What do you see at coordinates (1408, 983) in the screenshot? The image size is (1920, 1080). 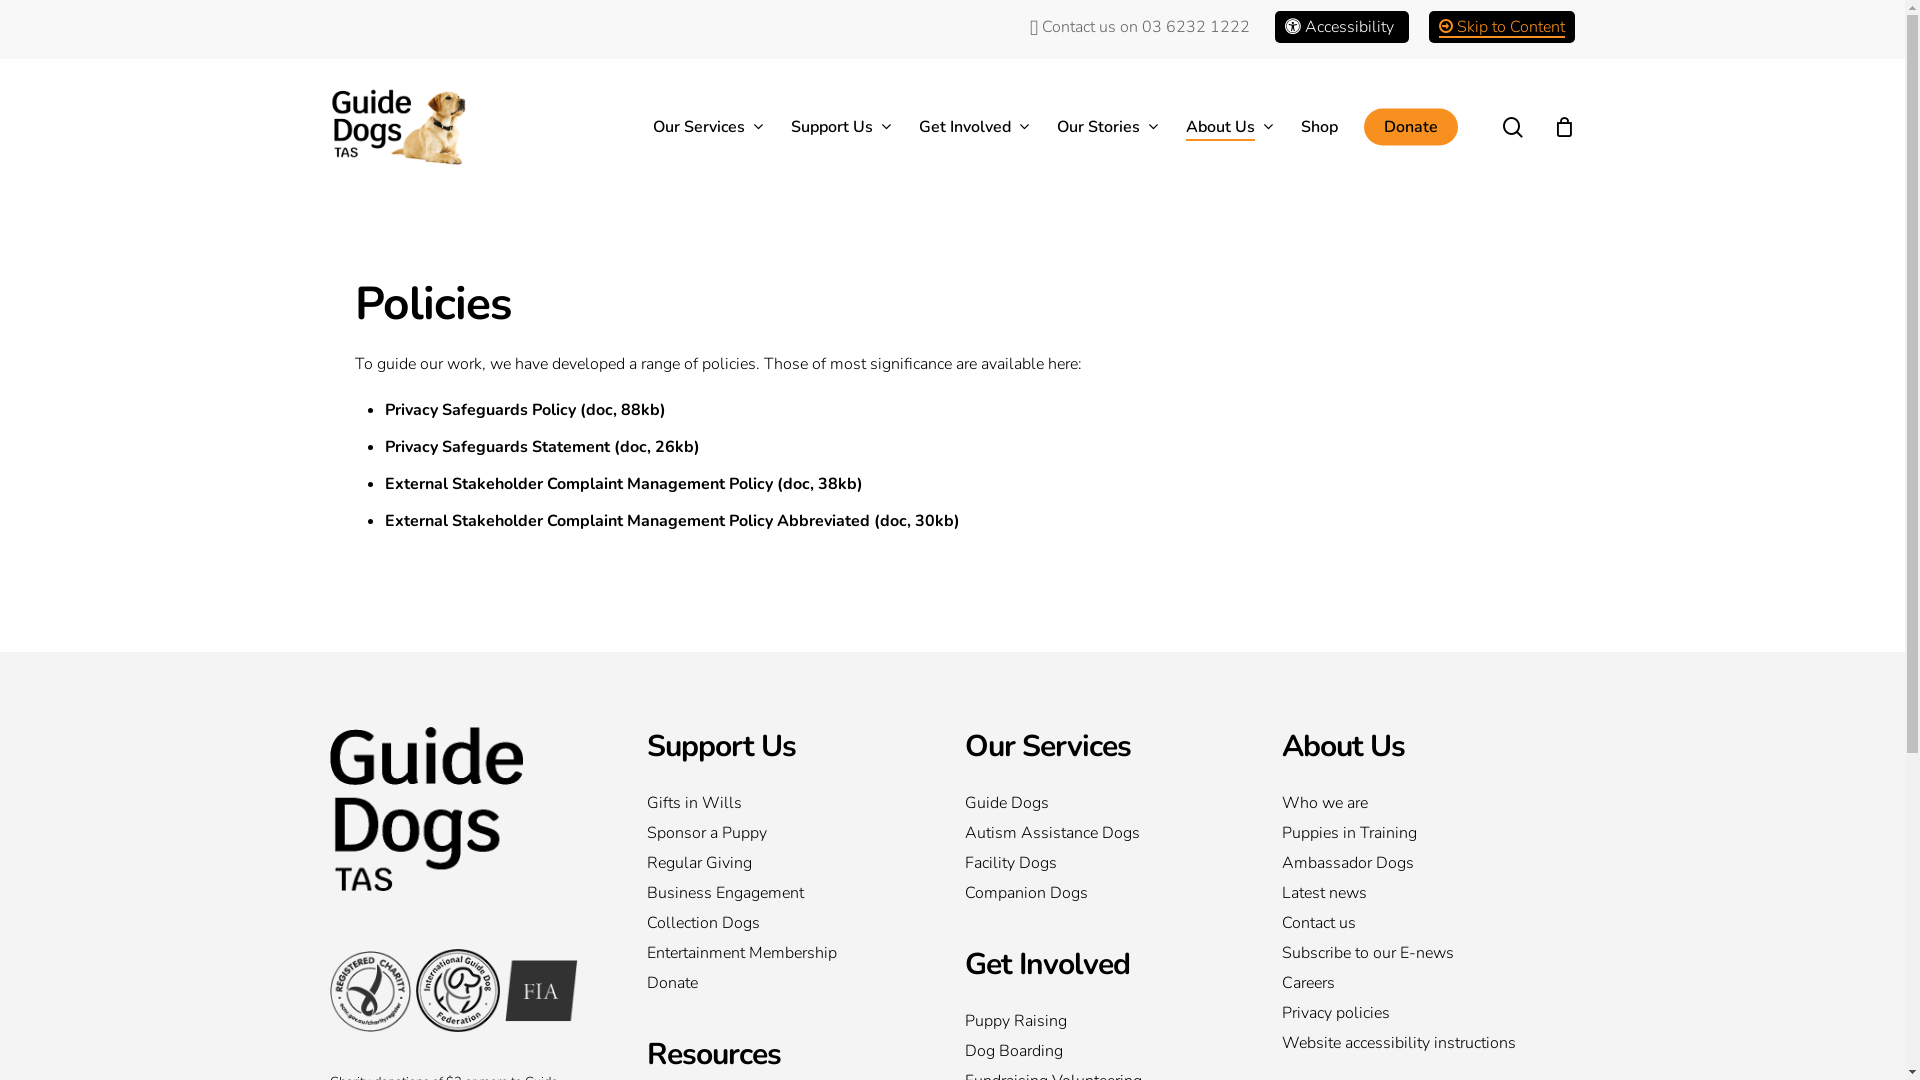 I see `Careers` at bounding box center [1408, 983].